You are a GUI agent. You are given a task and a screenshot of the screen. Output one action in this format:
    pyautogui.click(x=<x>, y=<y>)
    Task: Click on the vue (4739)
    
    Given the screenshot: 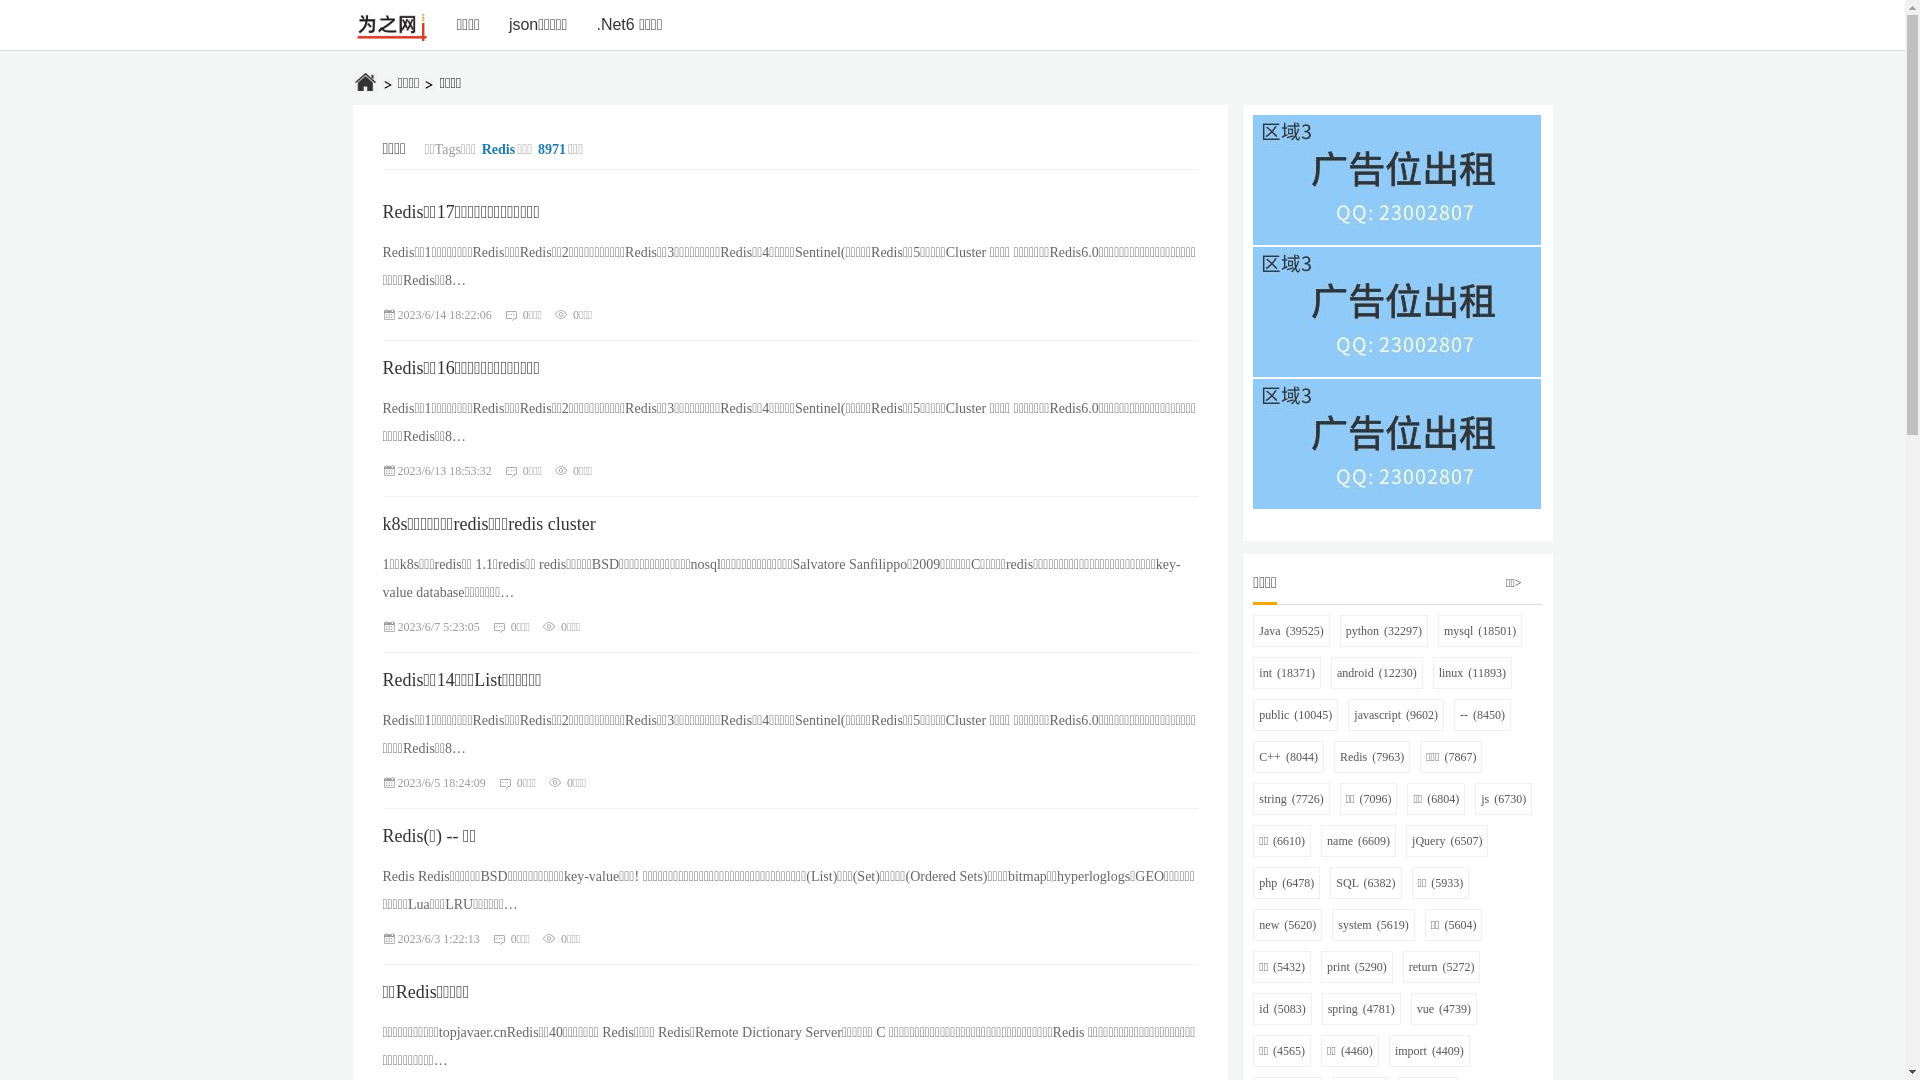 What is the action you would take?
    pyautogui.click(x=1444, y=1009)
    